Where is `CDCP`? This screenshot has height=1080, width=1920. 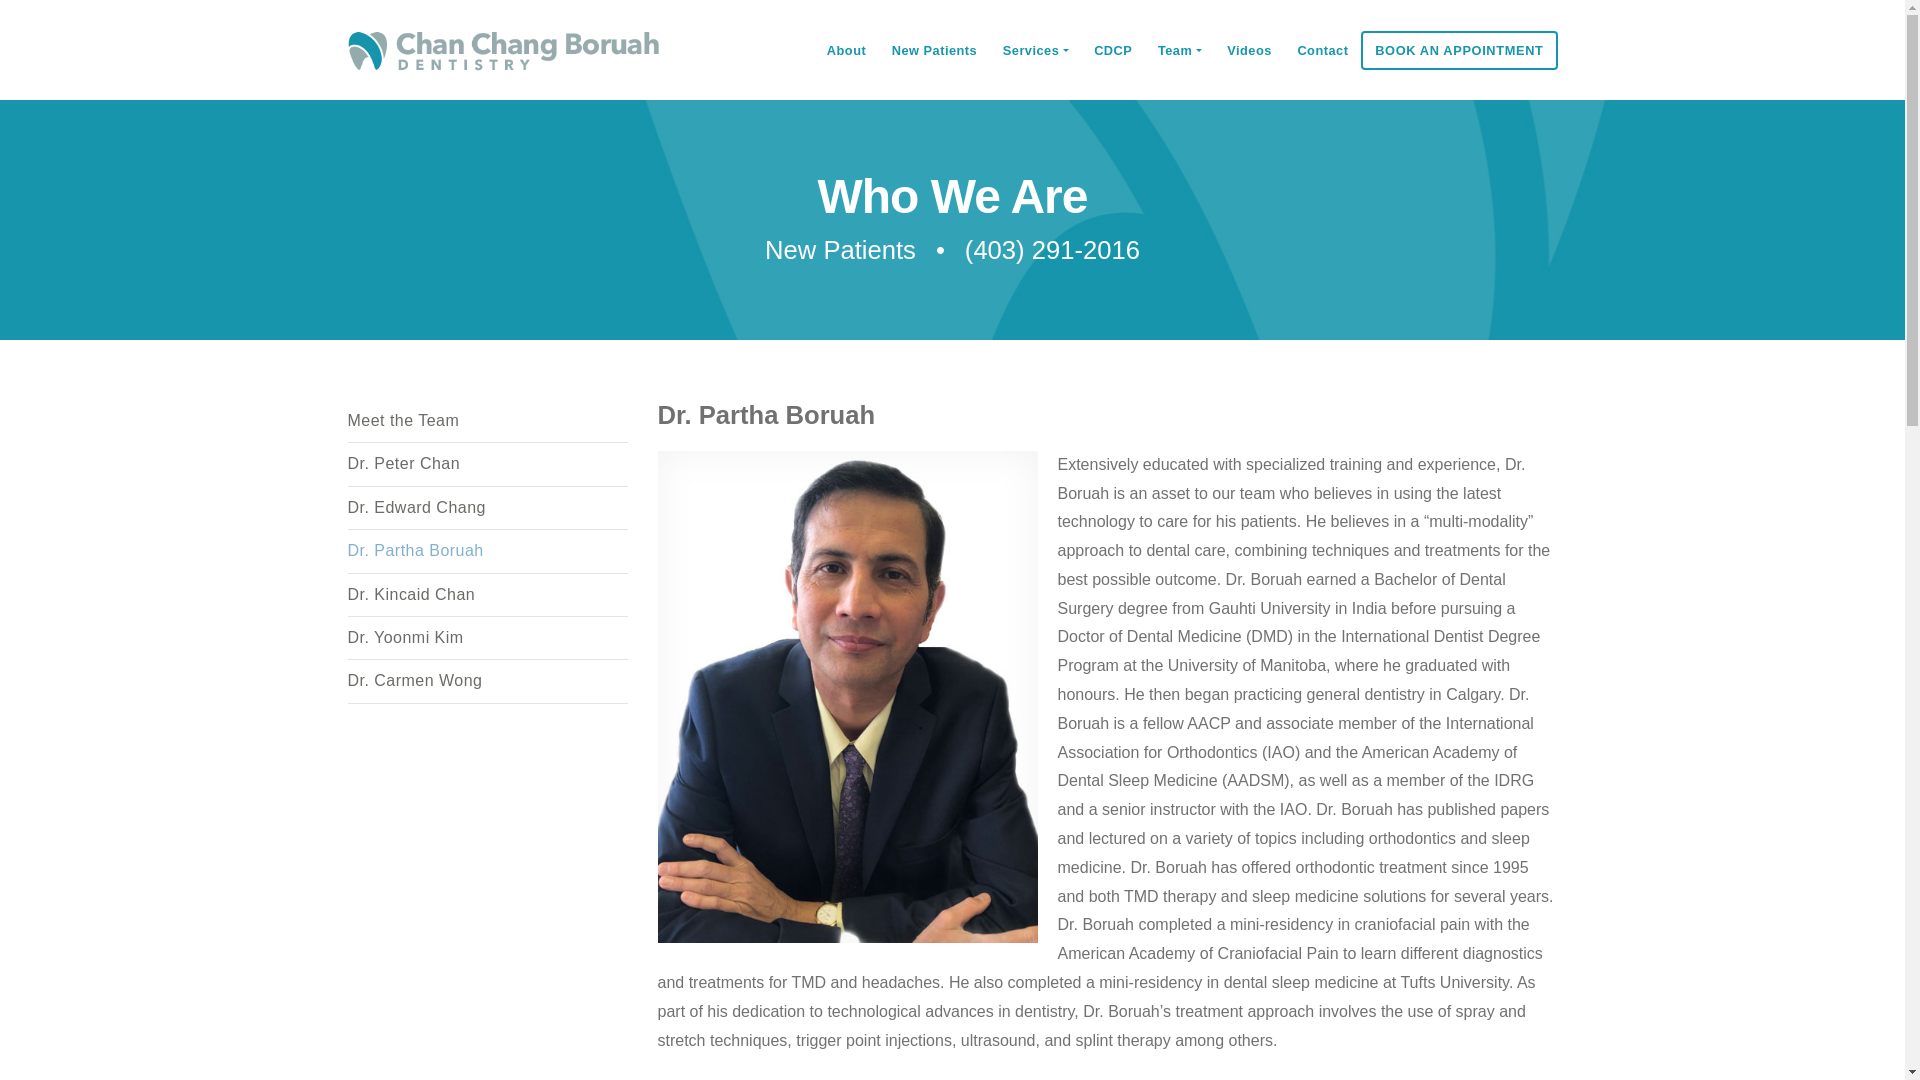 CDCP is located at coordinates (1112, 50).